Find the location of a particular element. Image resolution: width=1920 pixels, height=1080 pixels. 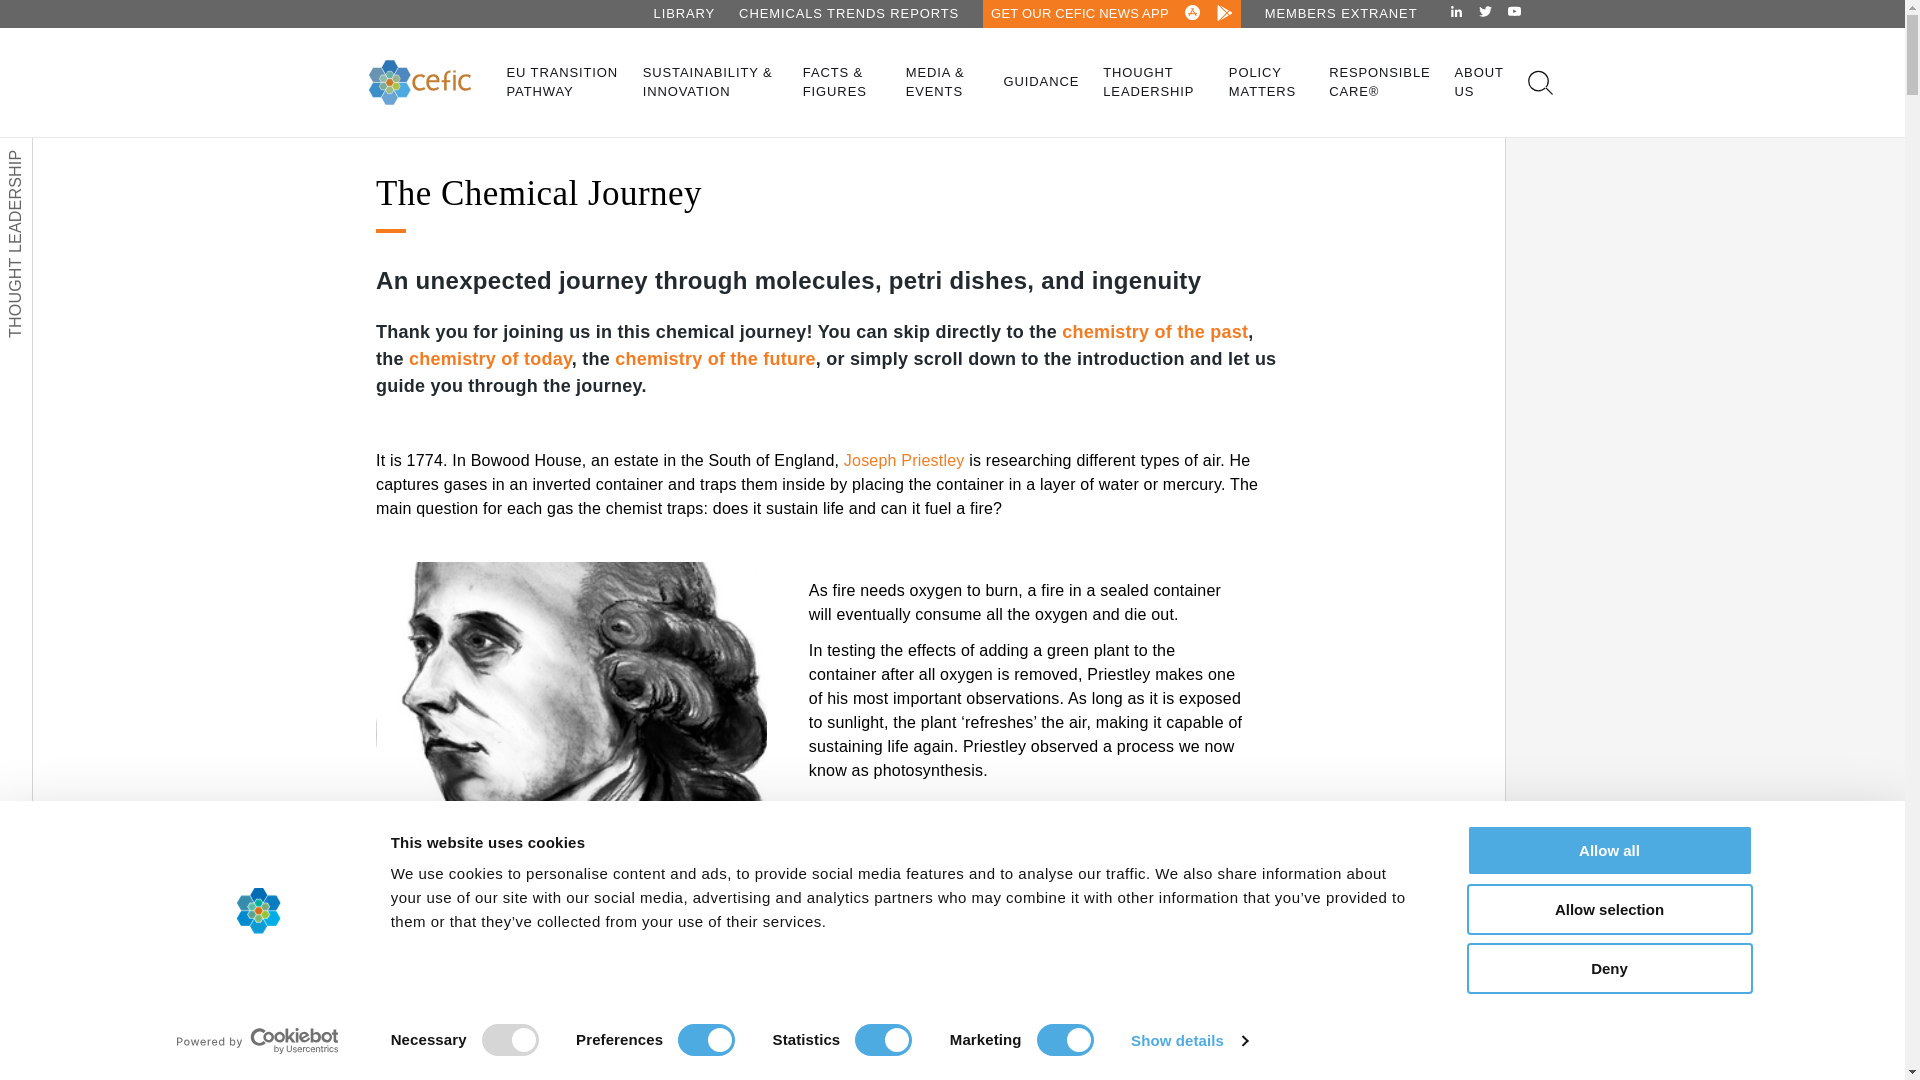

Show details is located at coordinates (1188, 1041).